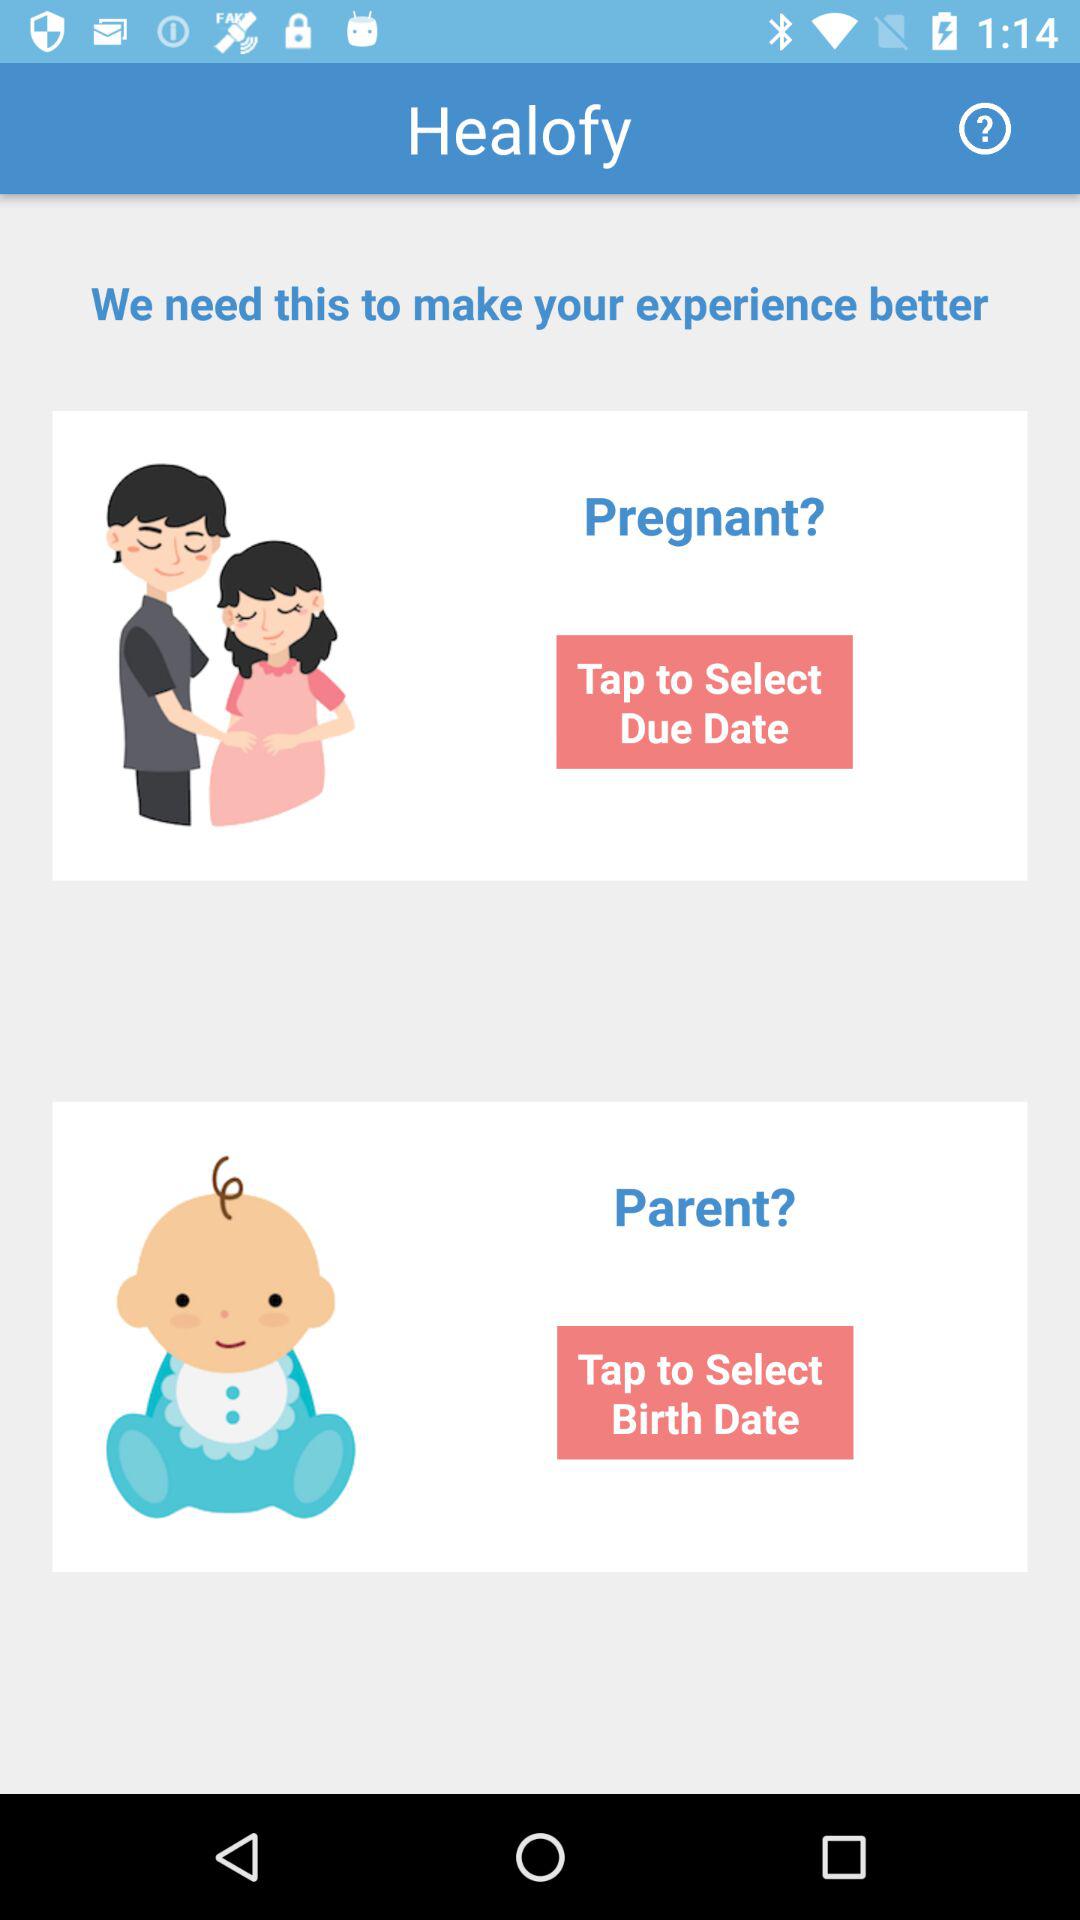 The width and height of the screenshot is (1080, 1920). I want to click on tap the icon next to the healofy item, so click(984, 128).